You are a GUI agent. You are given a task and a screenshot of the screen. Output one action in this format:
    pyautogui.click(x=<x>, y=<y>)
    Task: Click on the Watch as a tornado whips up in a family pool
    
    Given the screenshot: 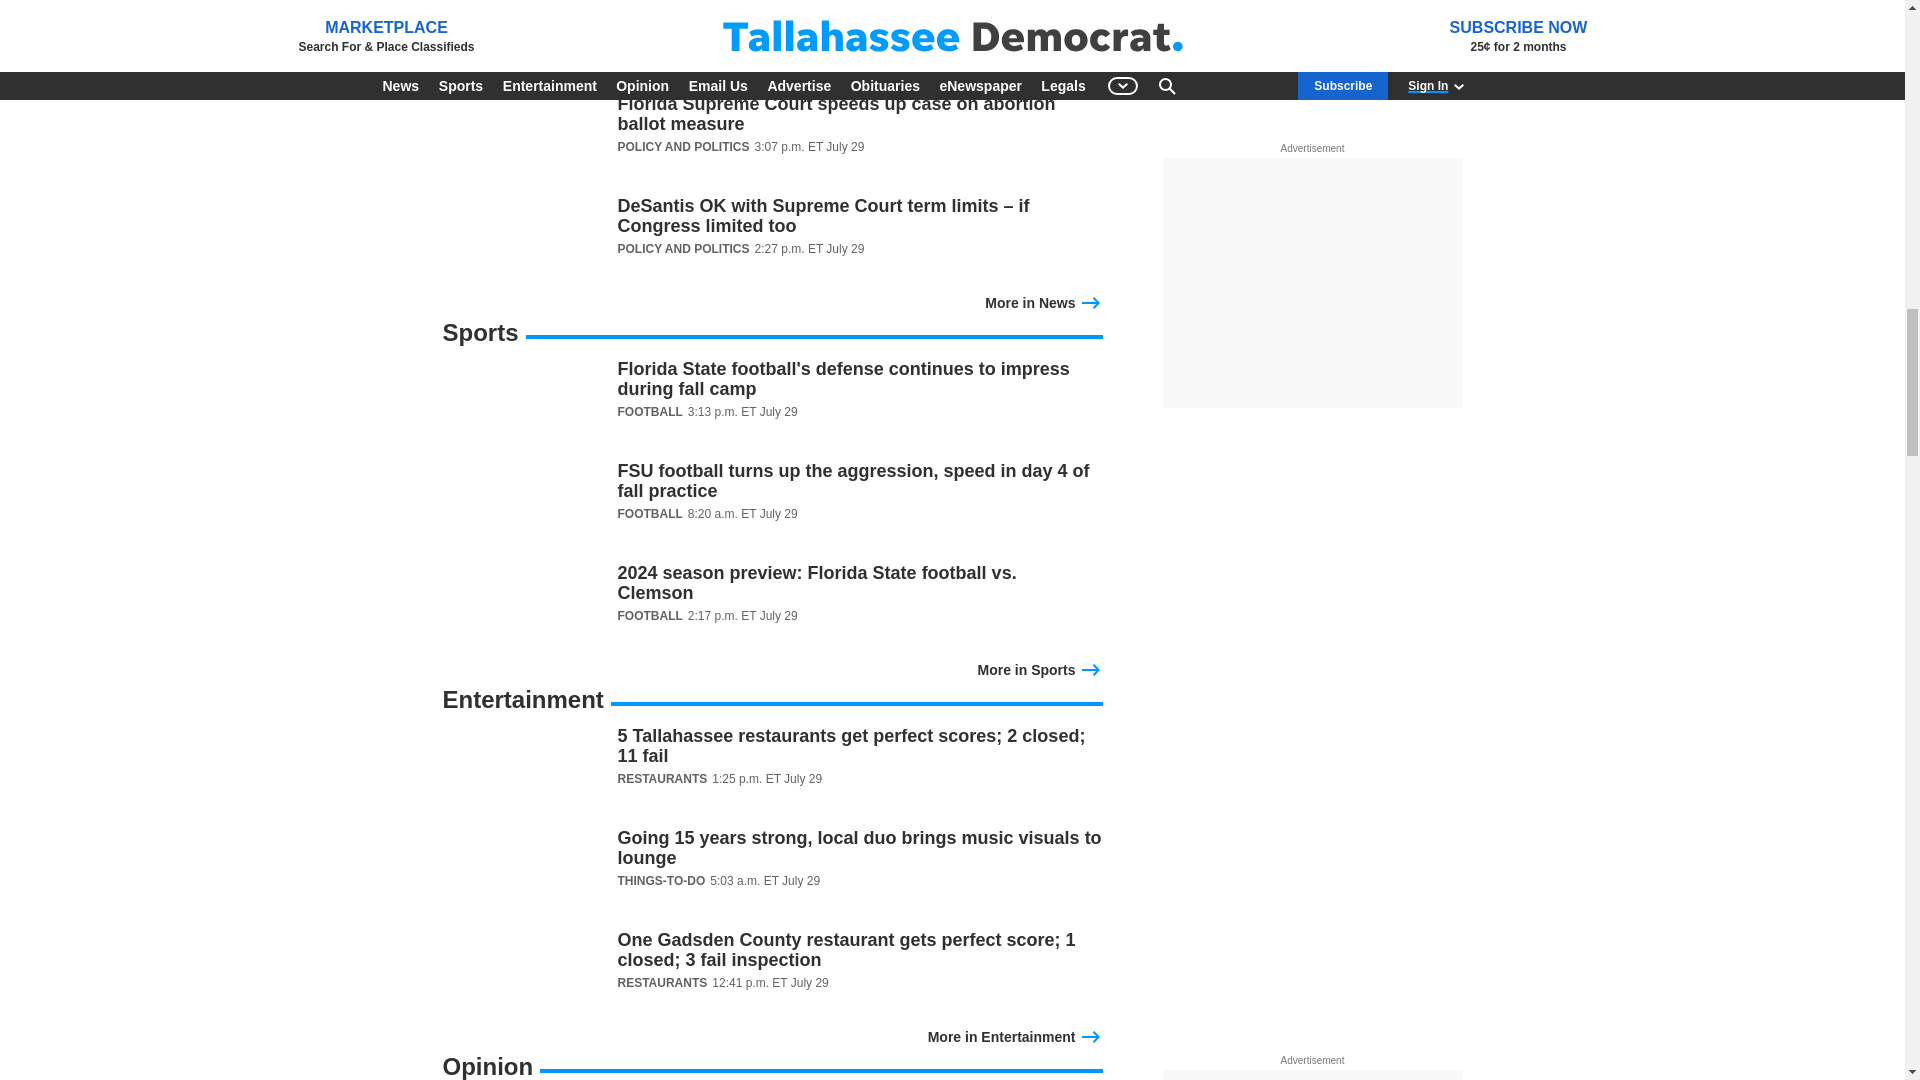 What is the action you would take?
    pyautogui.click(x=772, y=124)
    